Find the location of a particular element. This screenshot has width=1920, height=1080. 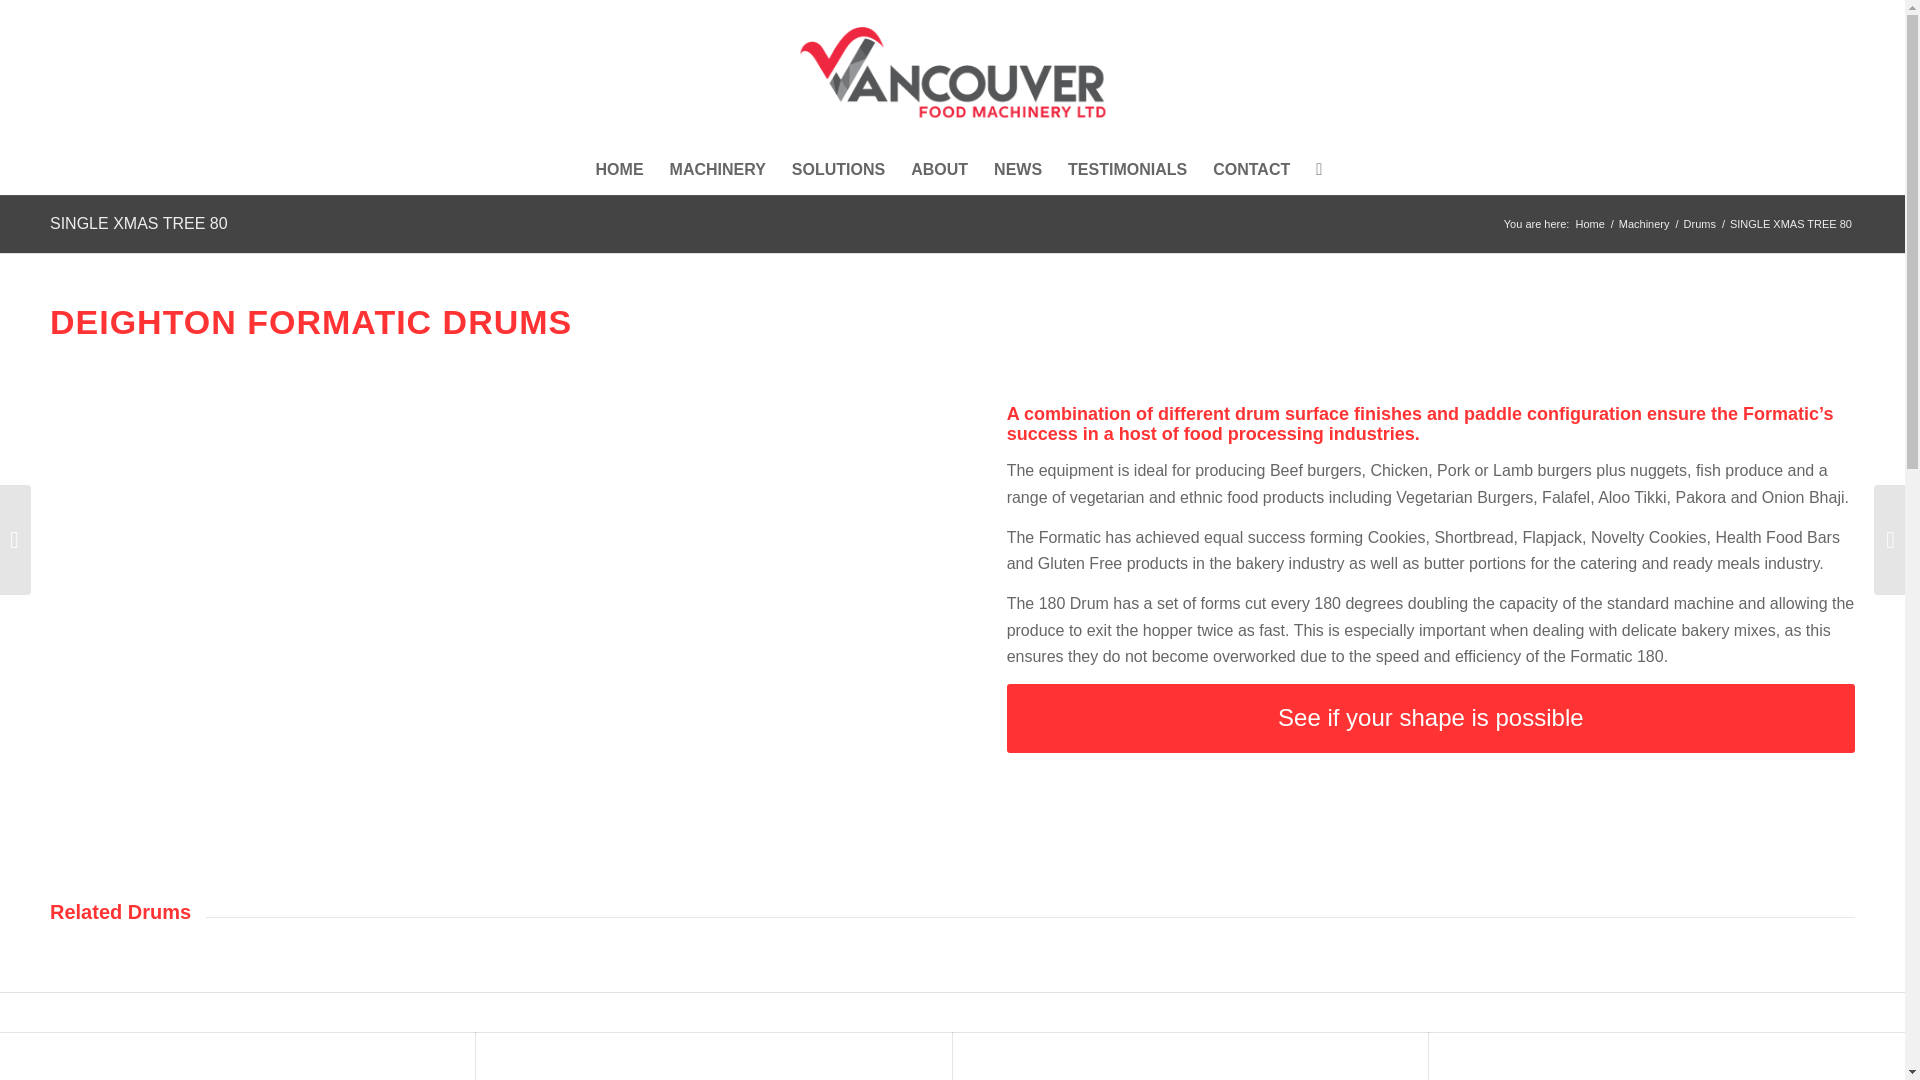

SOLUTIONS is located at coordinates (838, 170).